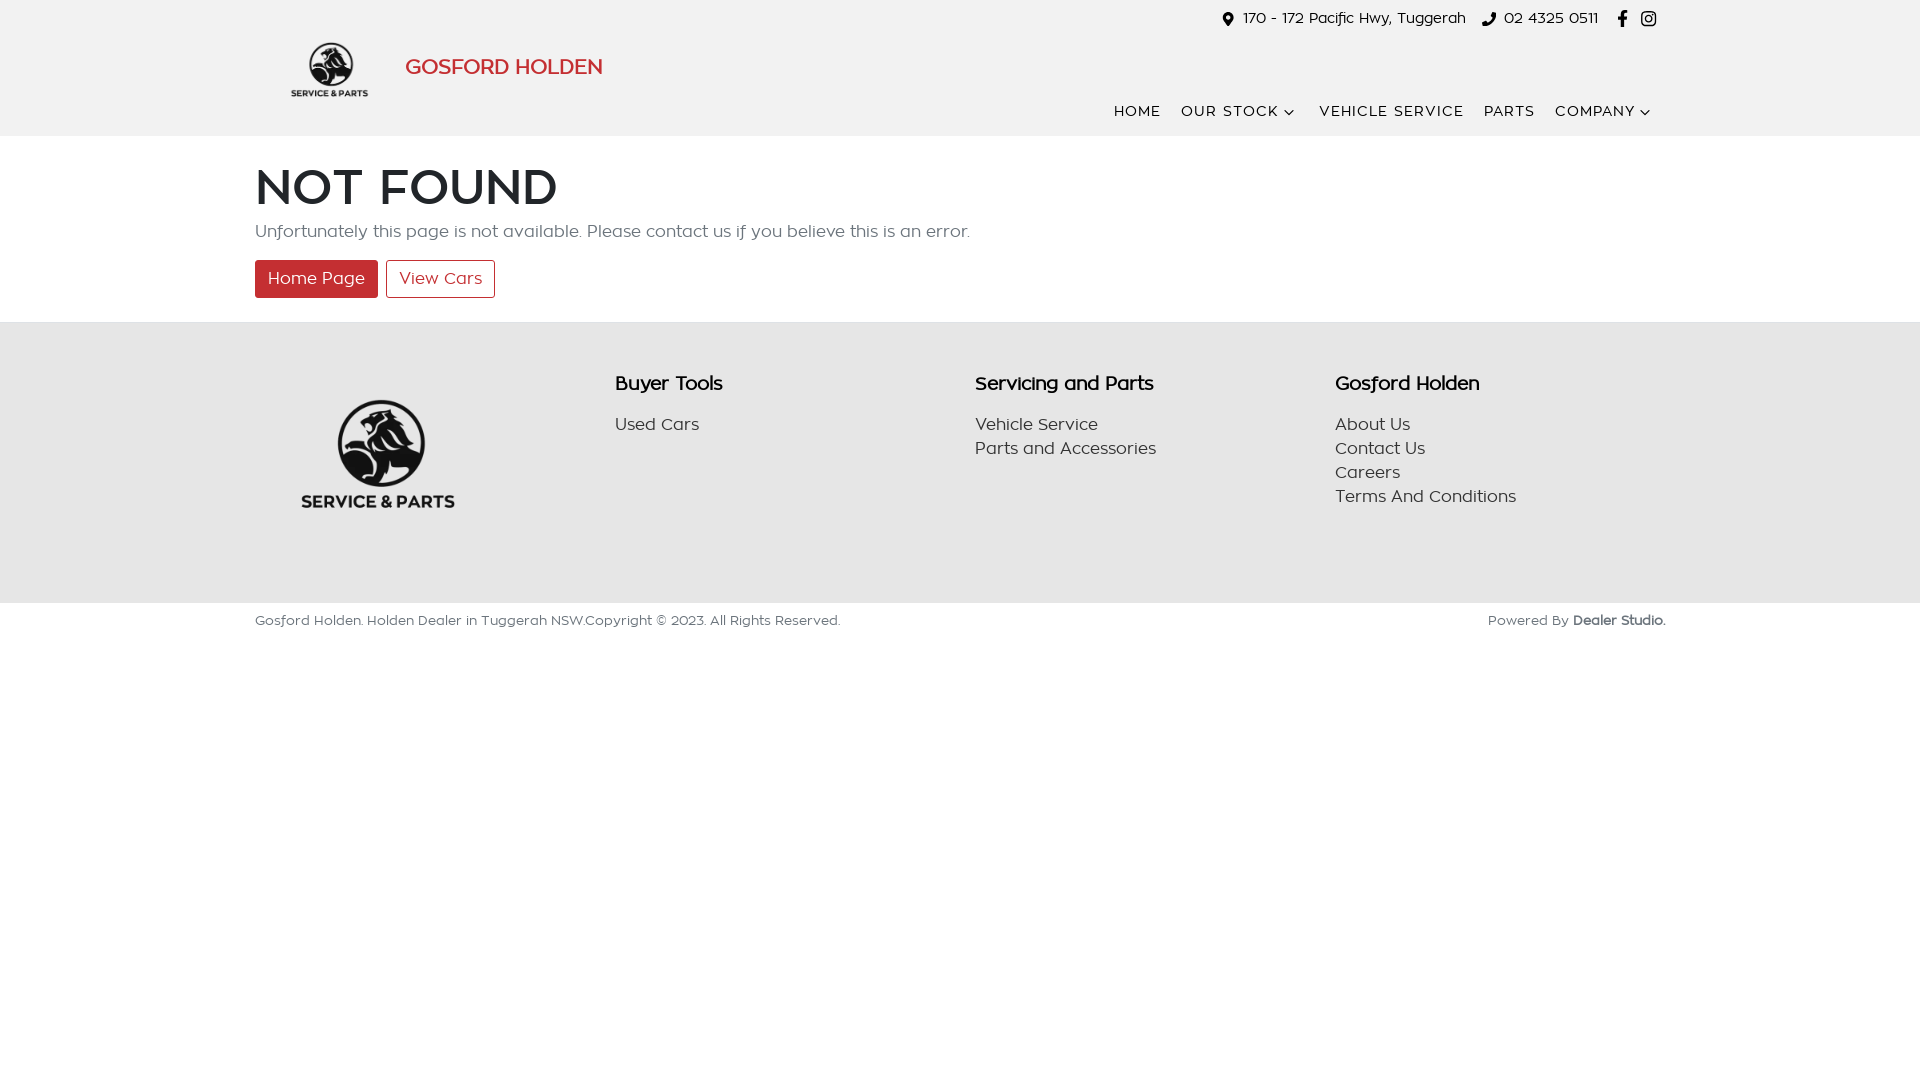 This screenshot has width=1920, height=1080. I want to click on OUR STOCK, so click(1240, 112).